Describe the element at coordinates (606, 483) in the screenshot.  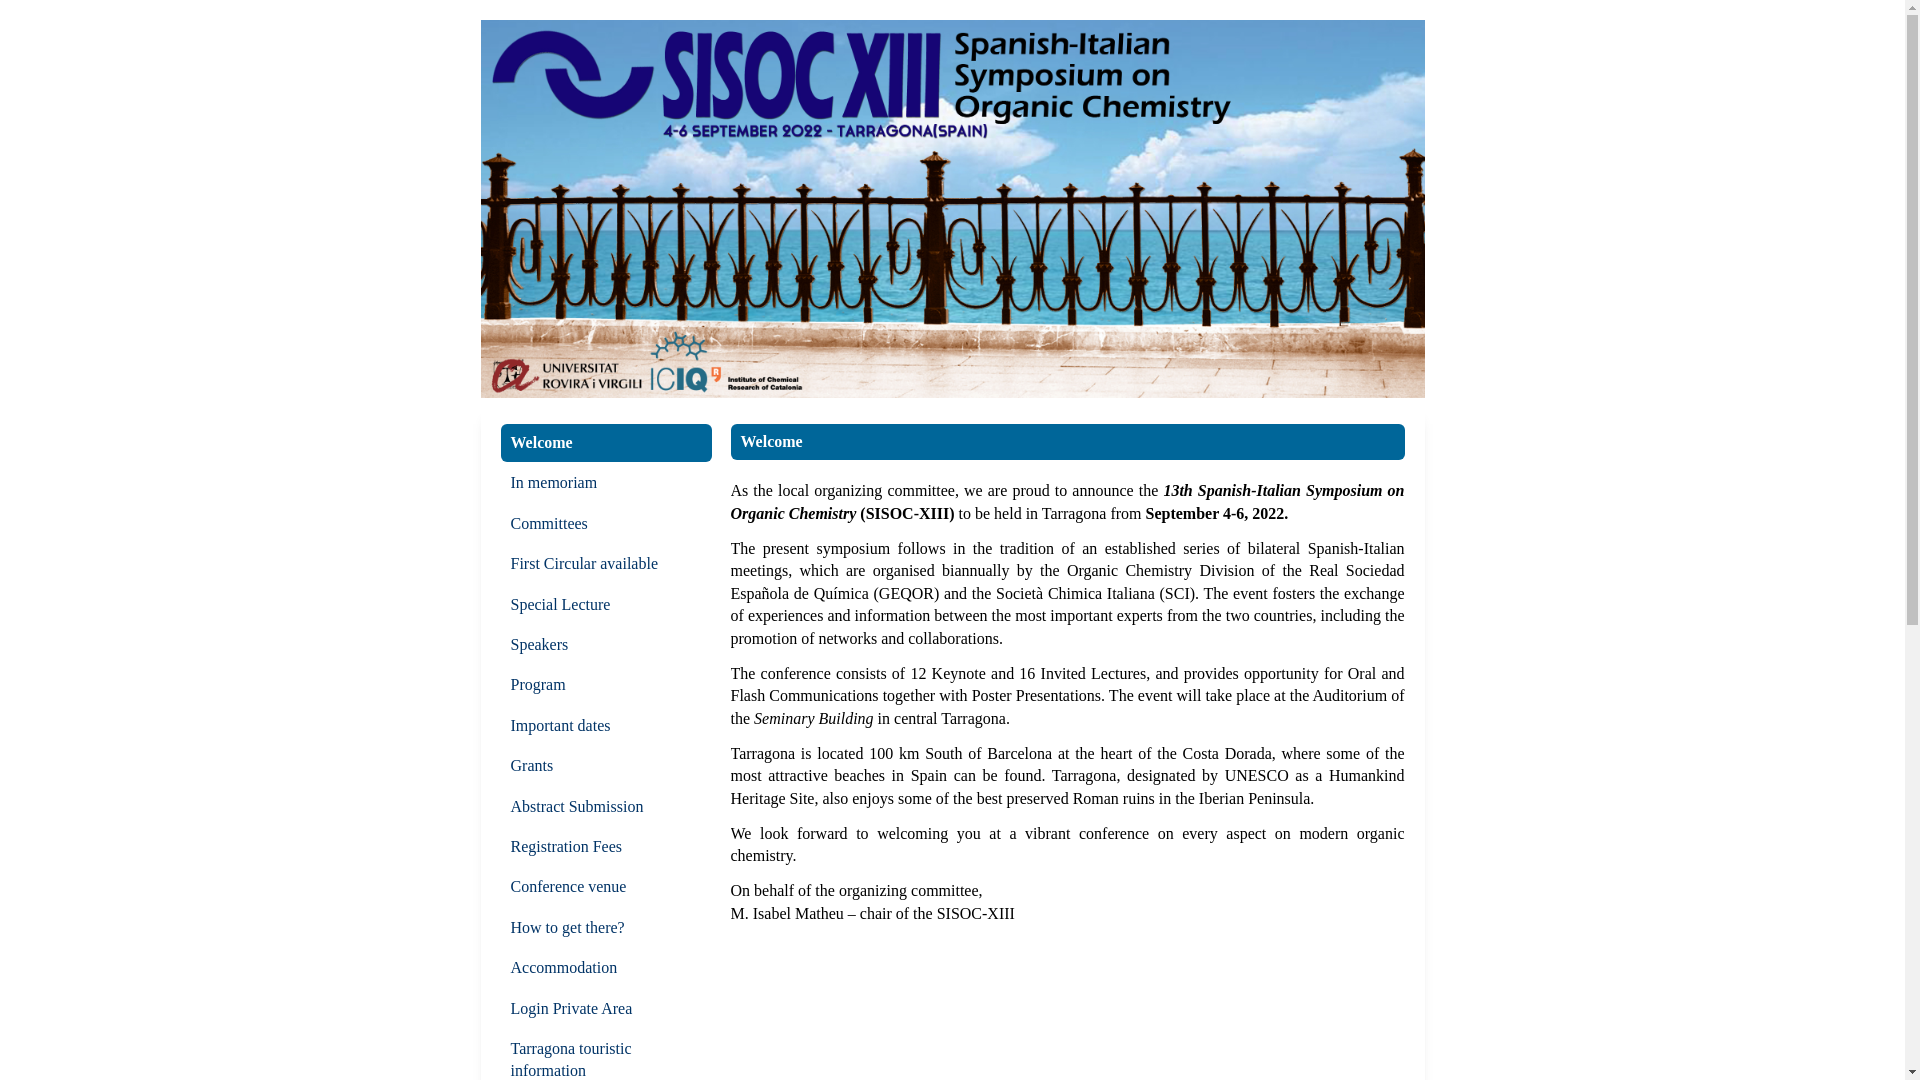
I see `In memoriam` at that location.